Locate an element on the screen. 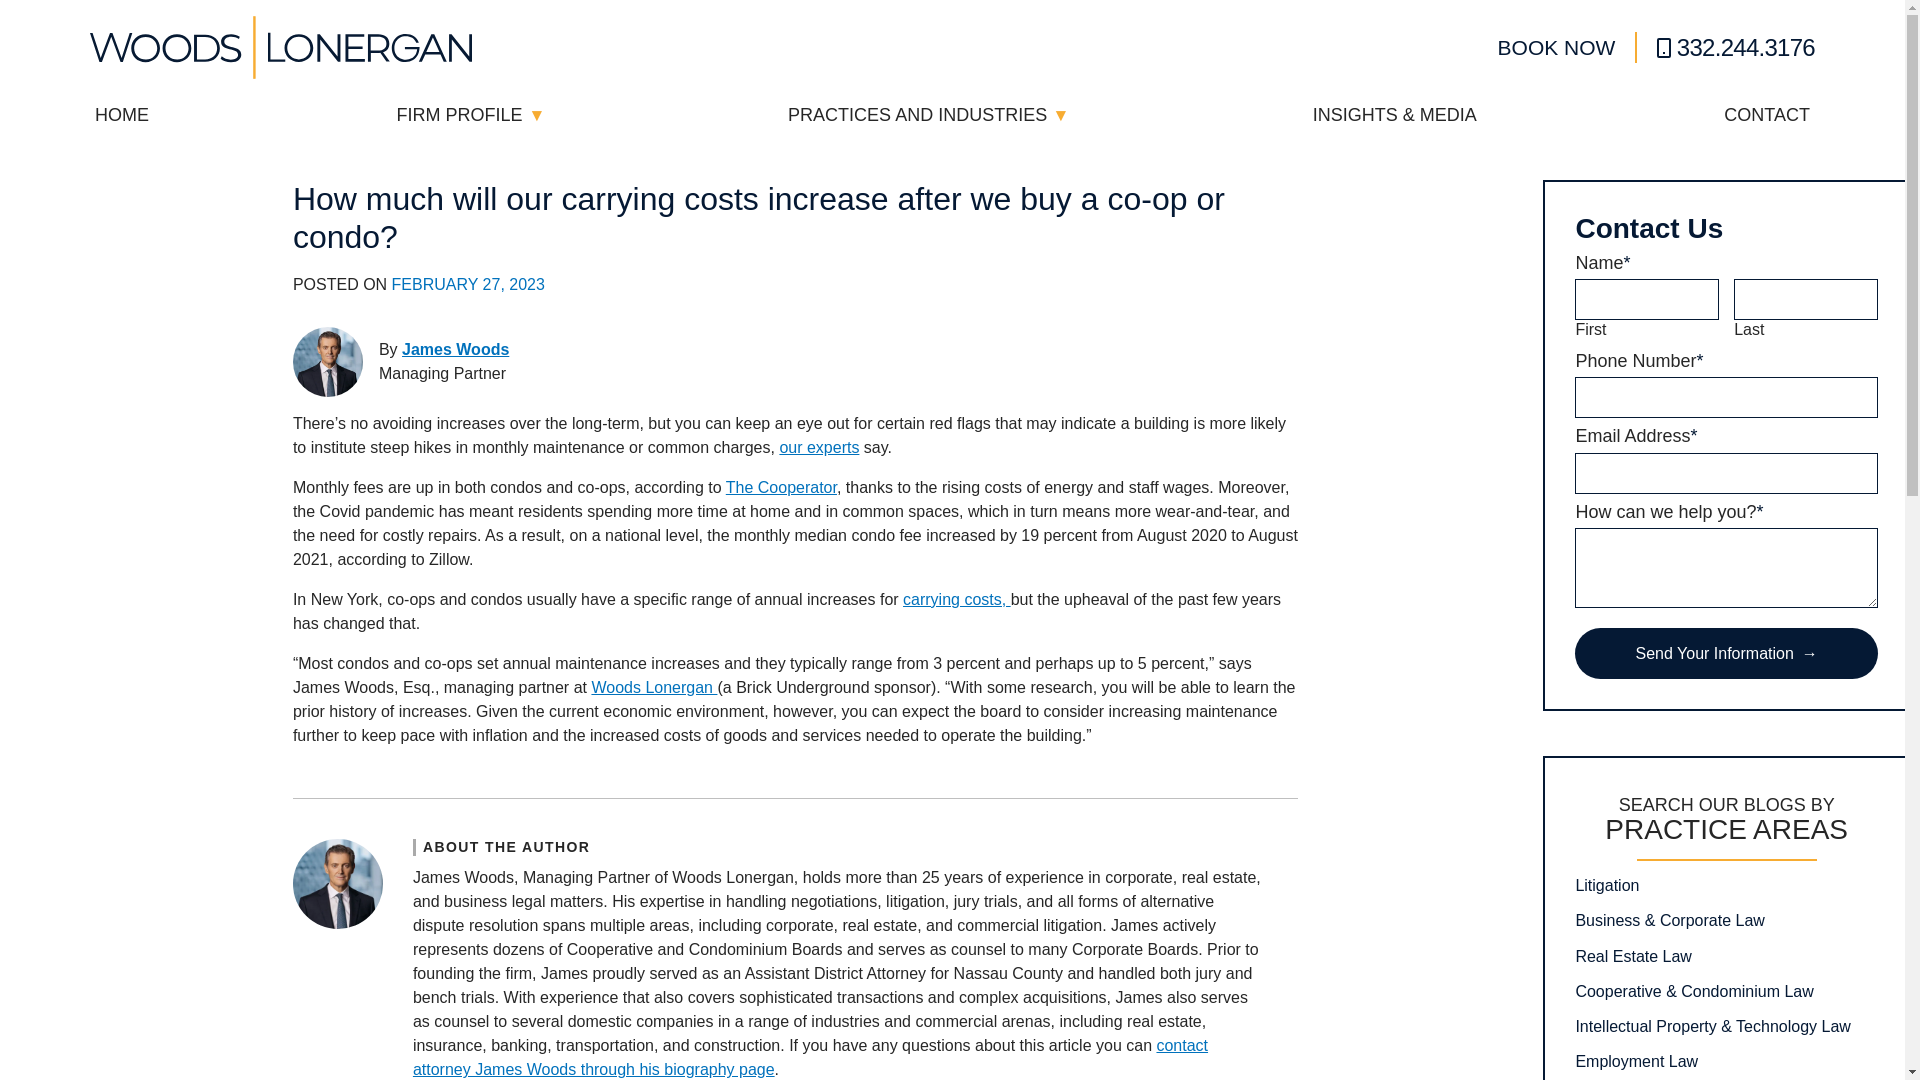  PRACTICES AND INDUSTRIES is located at coordinates (926, 120).